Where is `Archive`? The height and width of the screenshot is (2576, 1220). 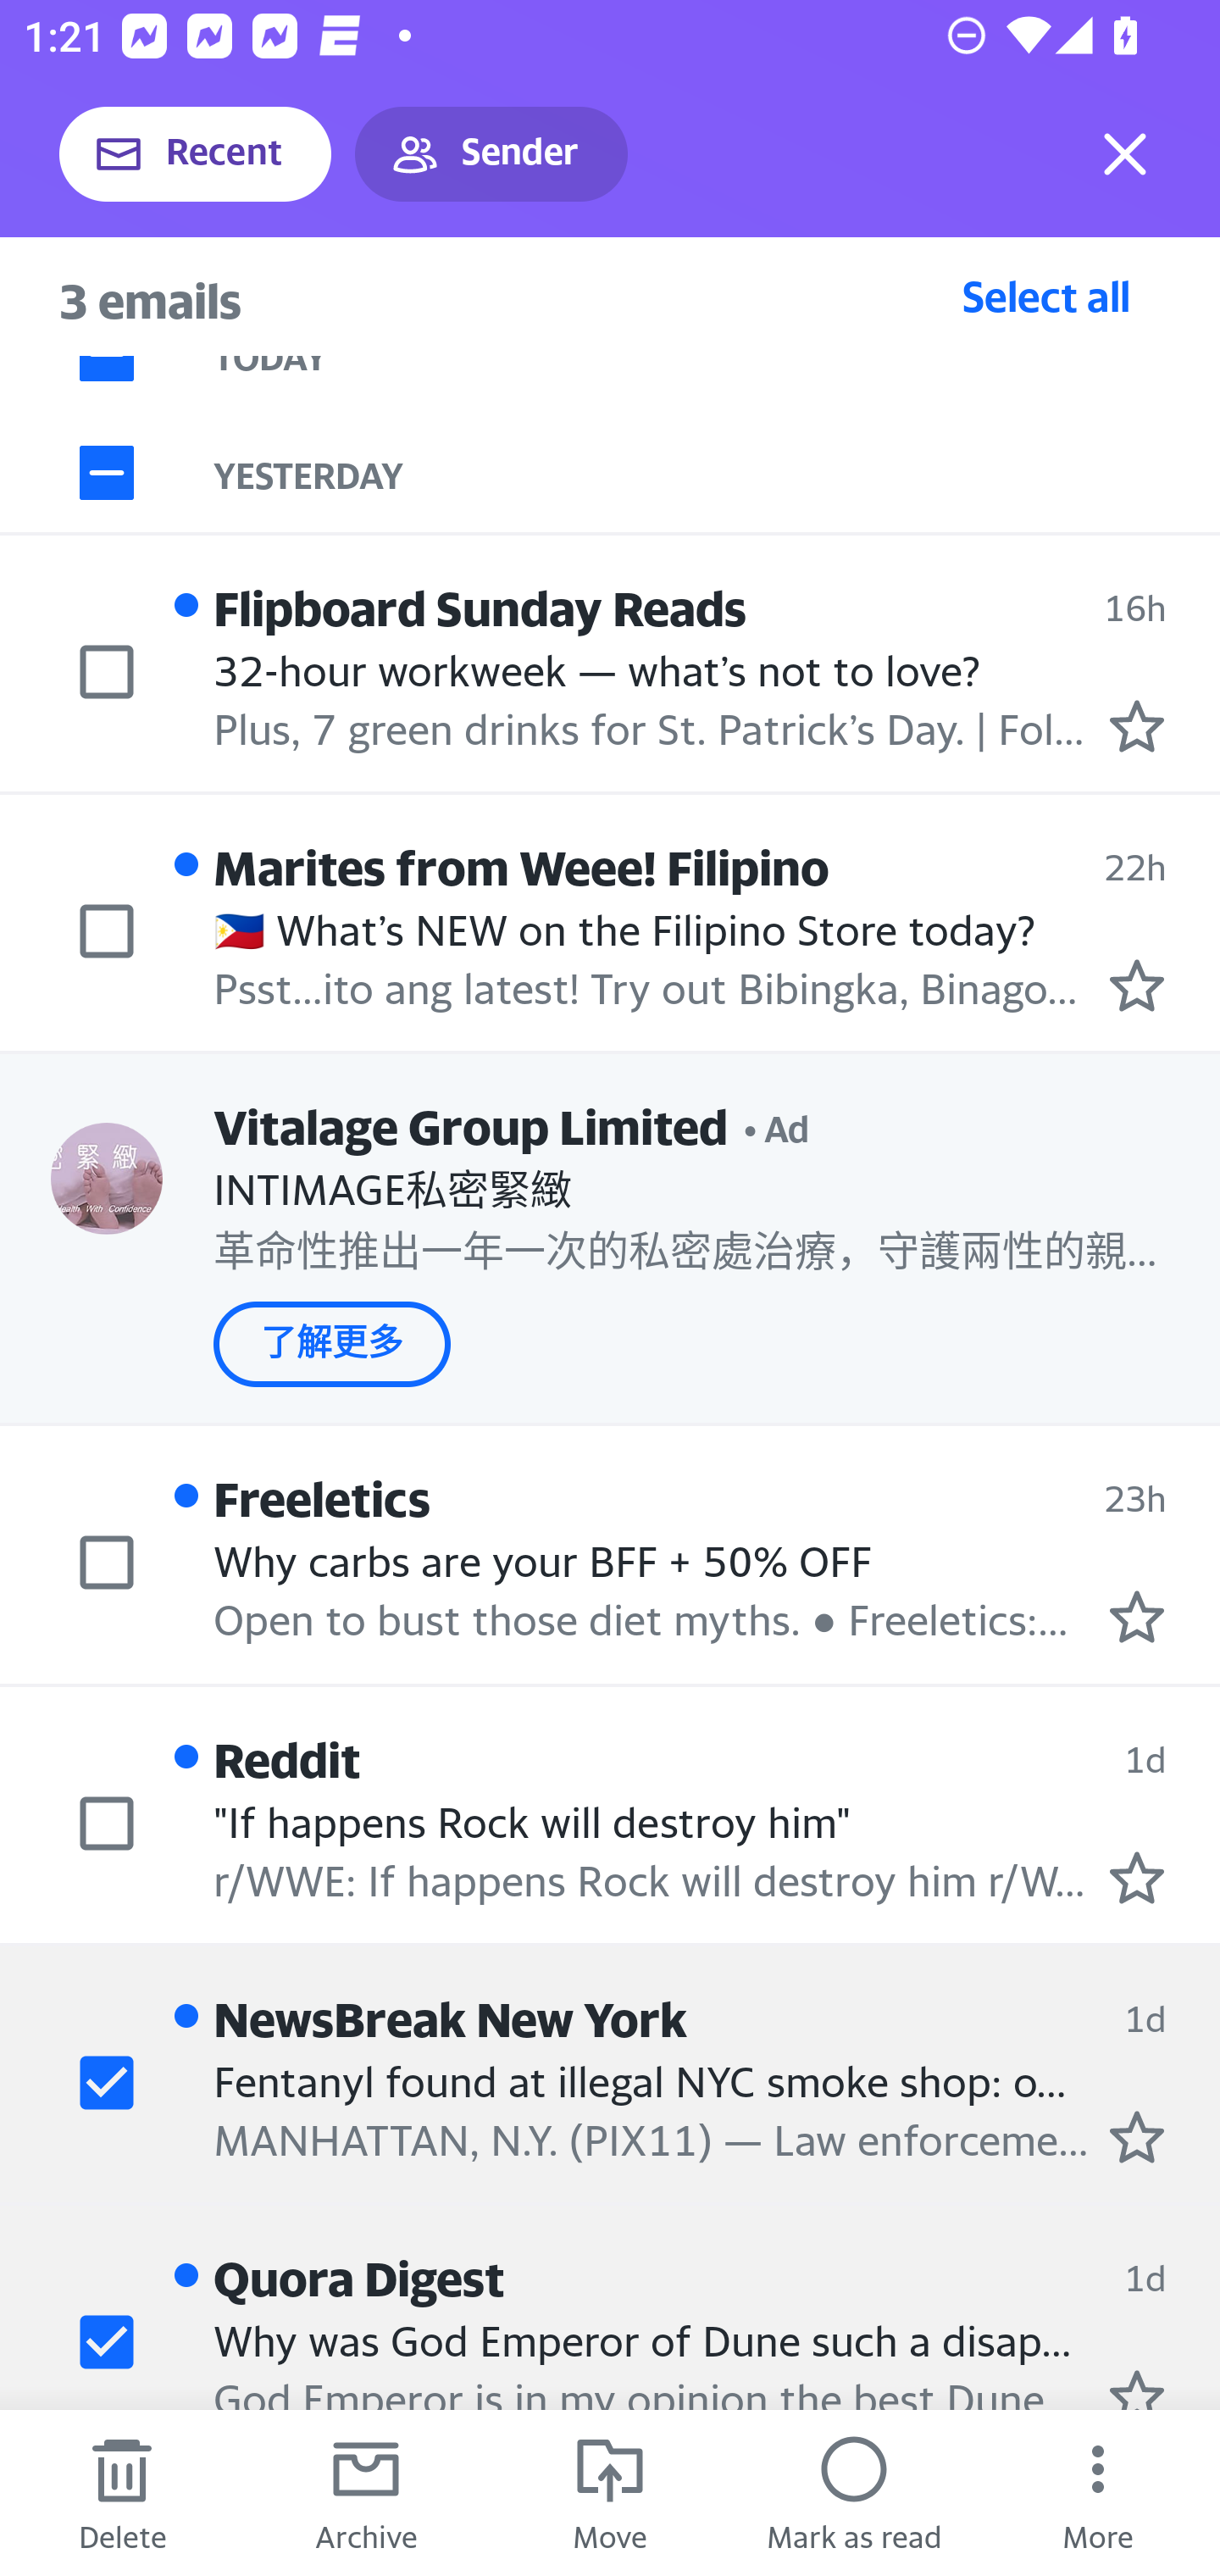
Archive is located at coordinates (366, 2493).